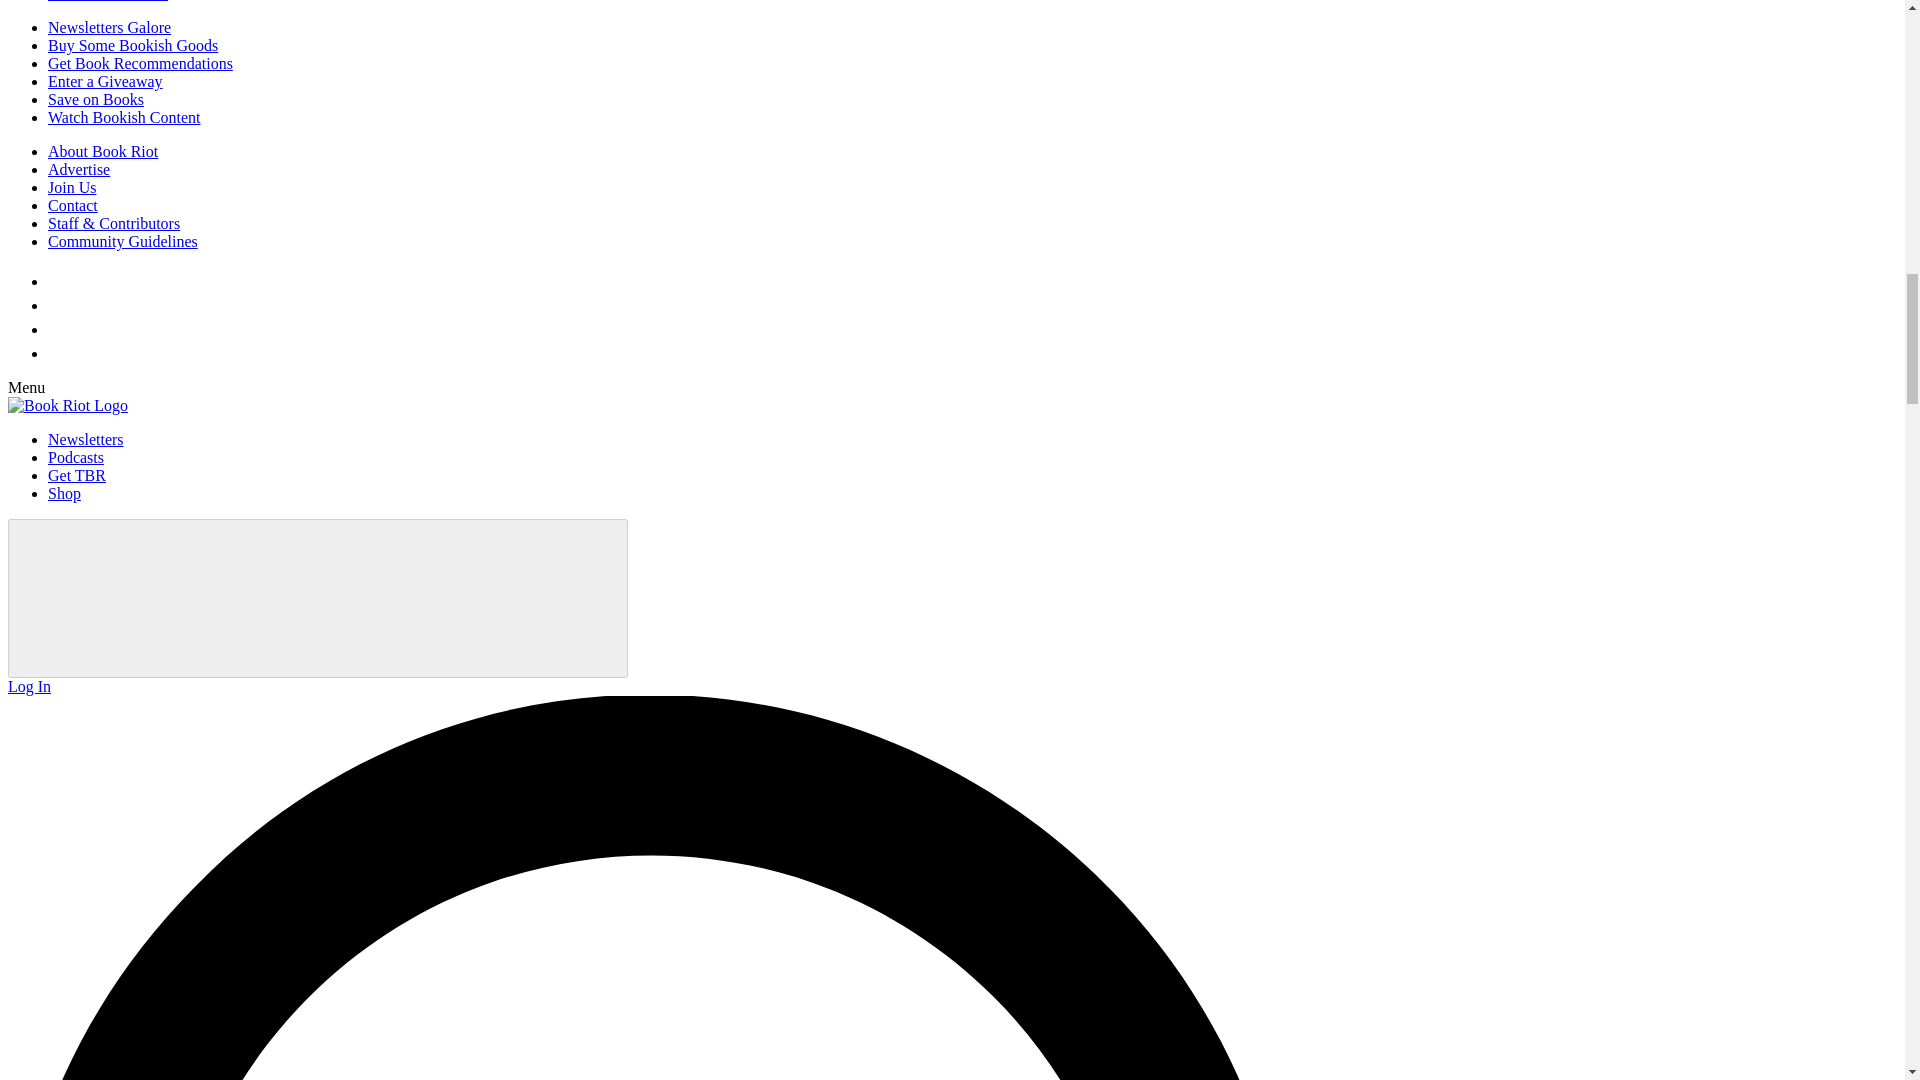 This screenshot has width=1920, height=1080. Describe the element at coordinates (72, 187) in the screenshot. I see `Join Us` at that location.